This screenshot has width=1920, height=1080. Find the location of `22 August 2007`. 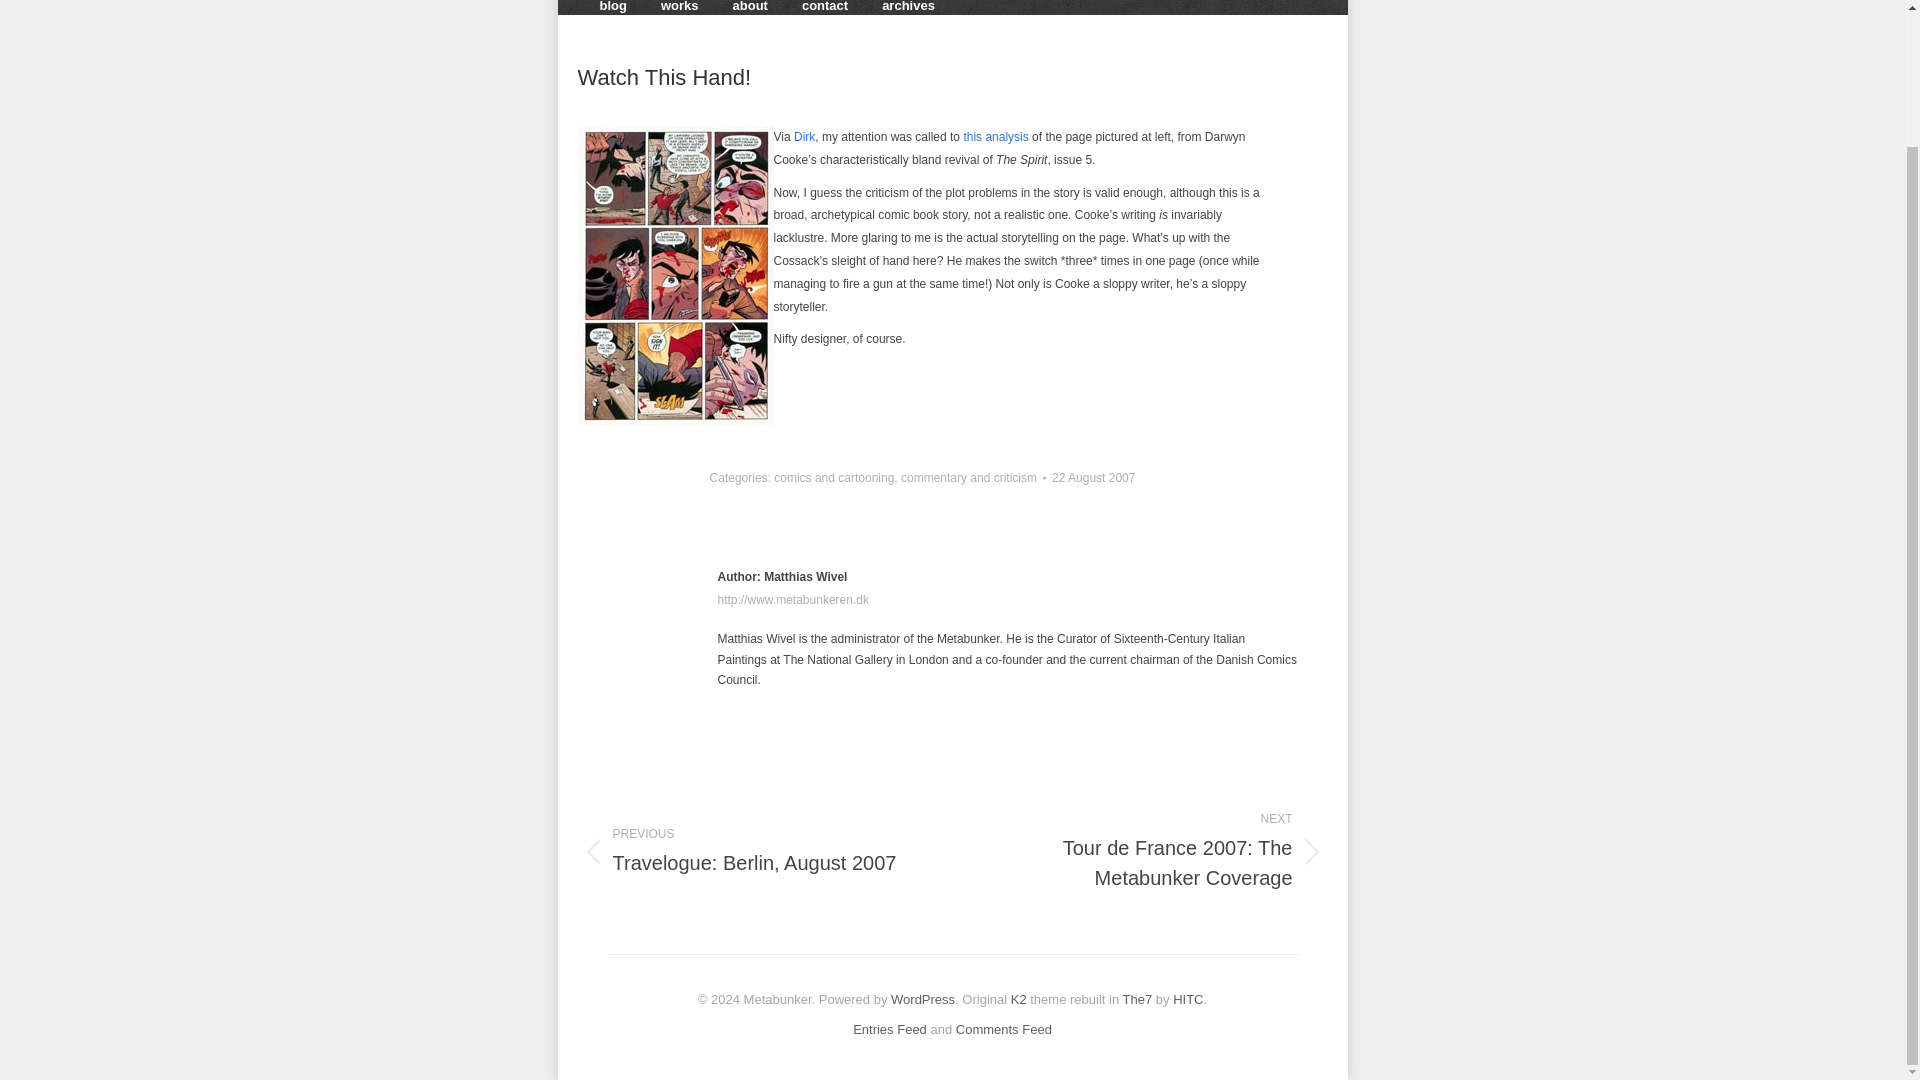

22 August 2007 is located at coordinates (750, 852).